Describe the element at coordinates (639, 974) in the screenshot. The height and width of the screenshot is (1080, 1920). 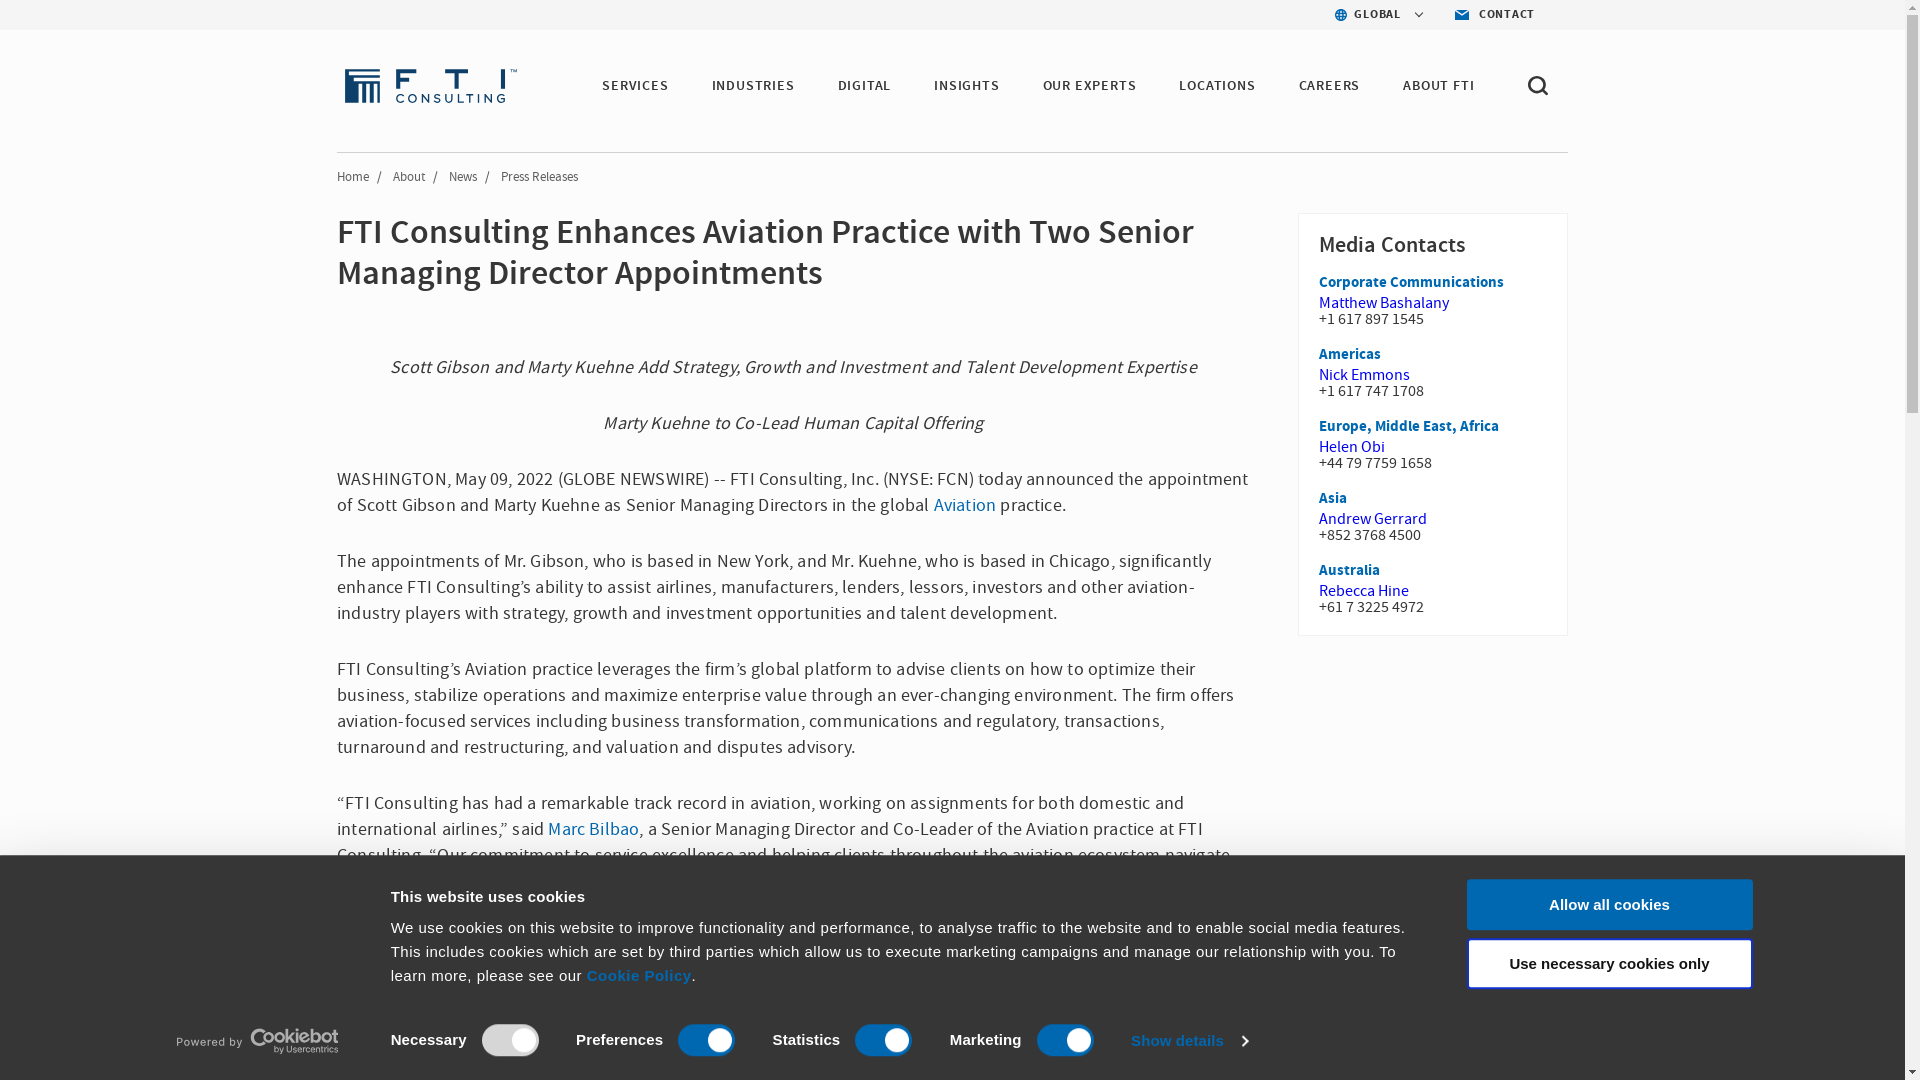
I see `Cookie Policy` at that location.